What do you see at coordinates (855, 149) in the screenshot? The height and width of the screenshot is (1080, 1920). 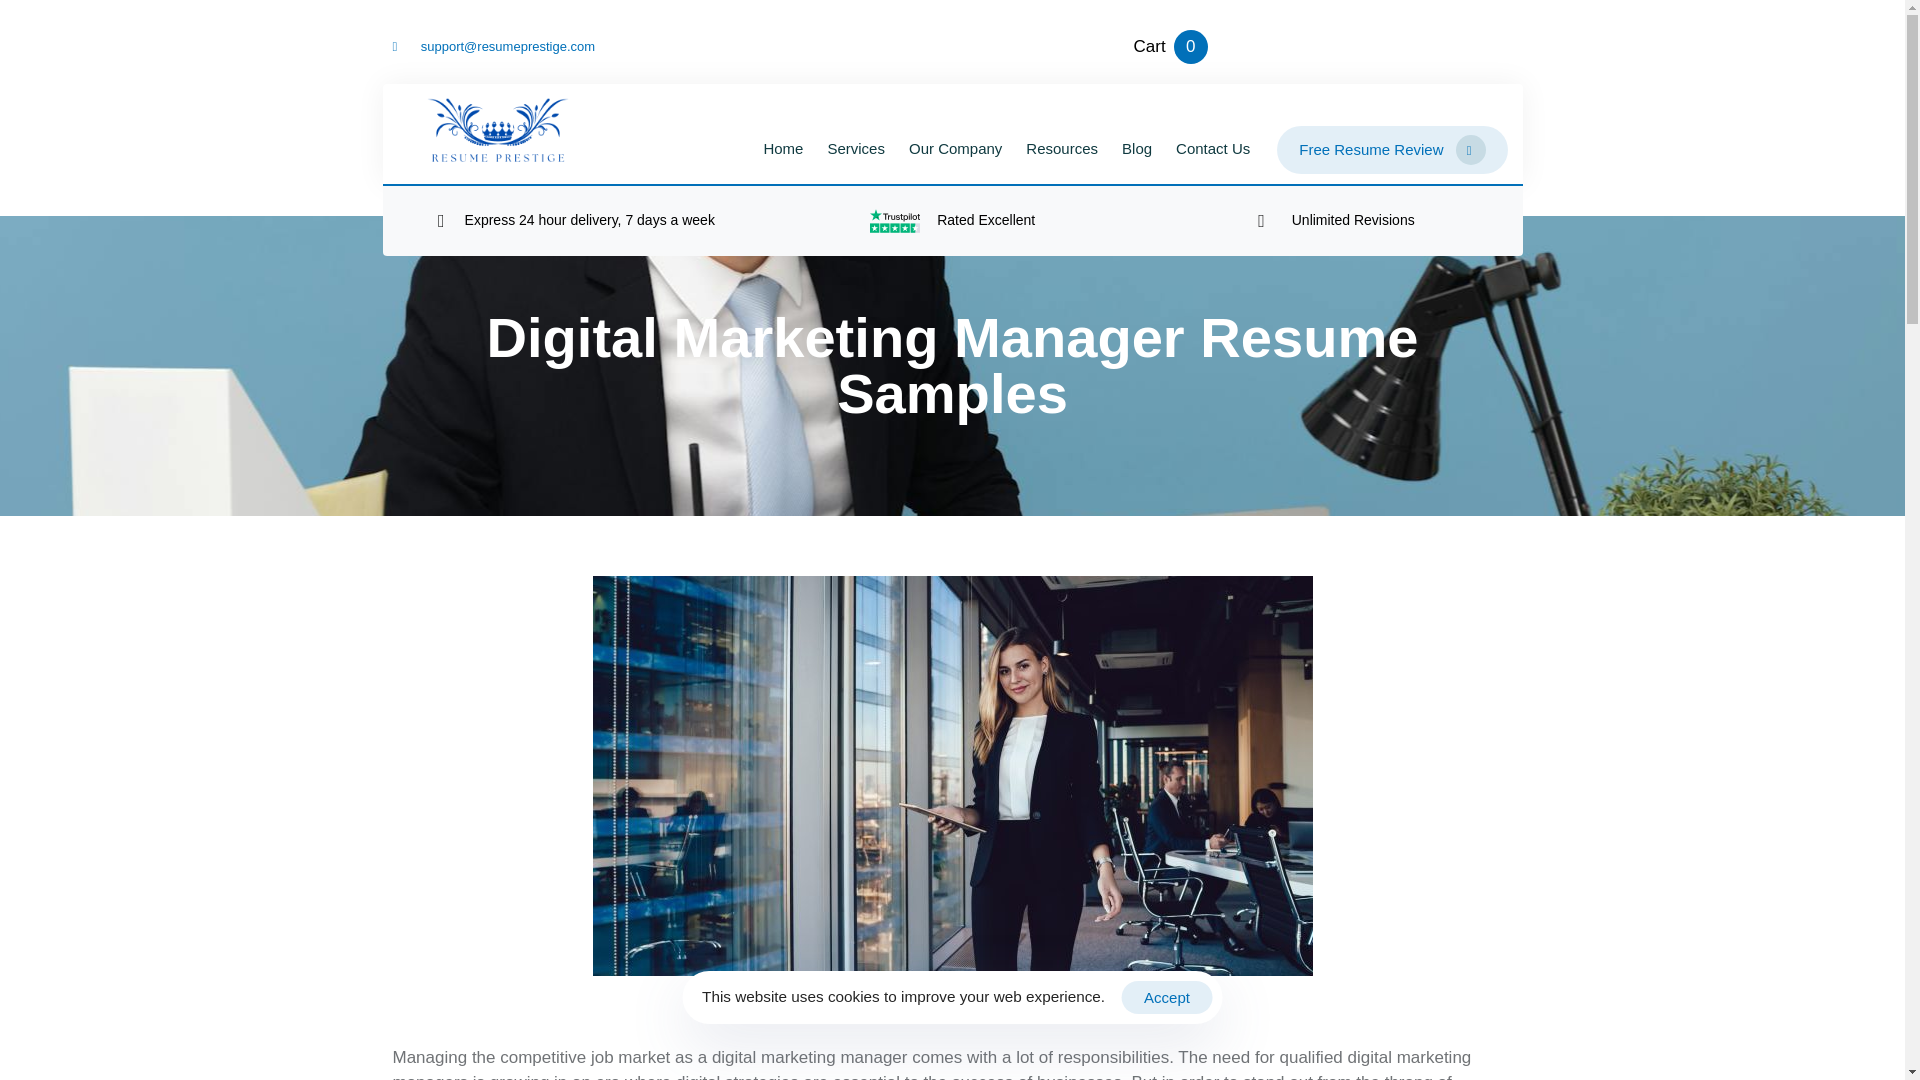 I see `Services` at bounding box center [855, 149].